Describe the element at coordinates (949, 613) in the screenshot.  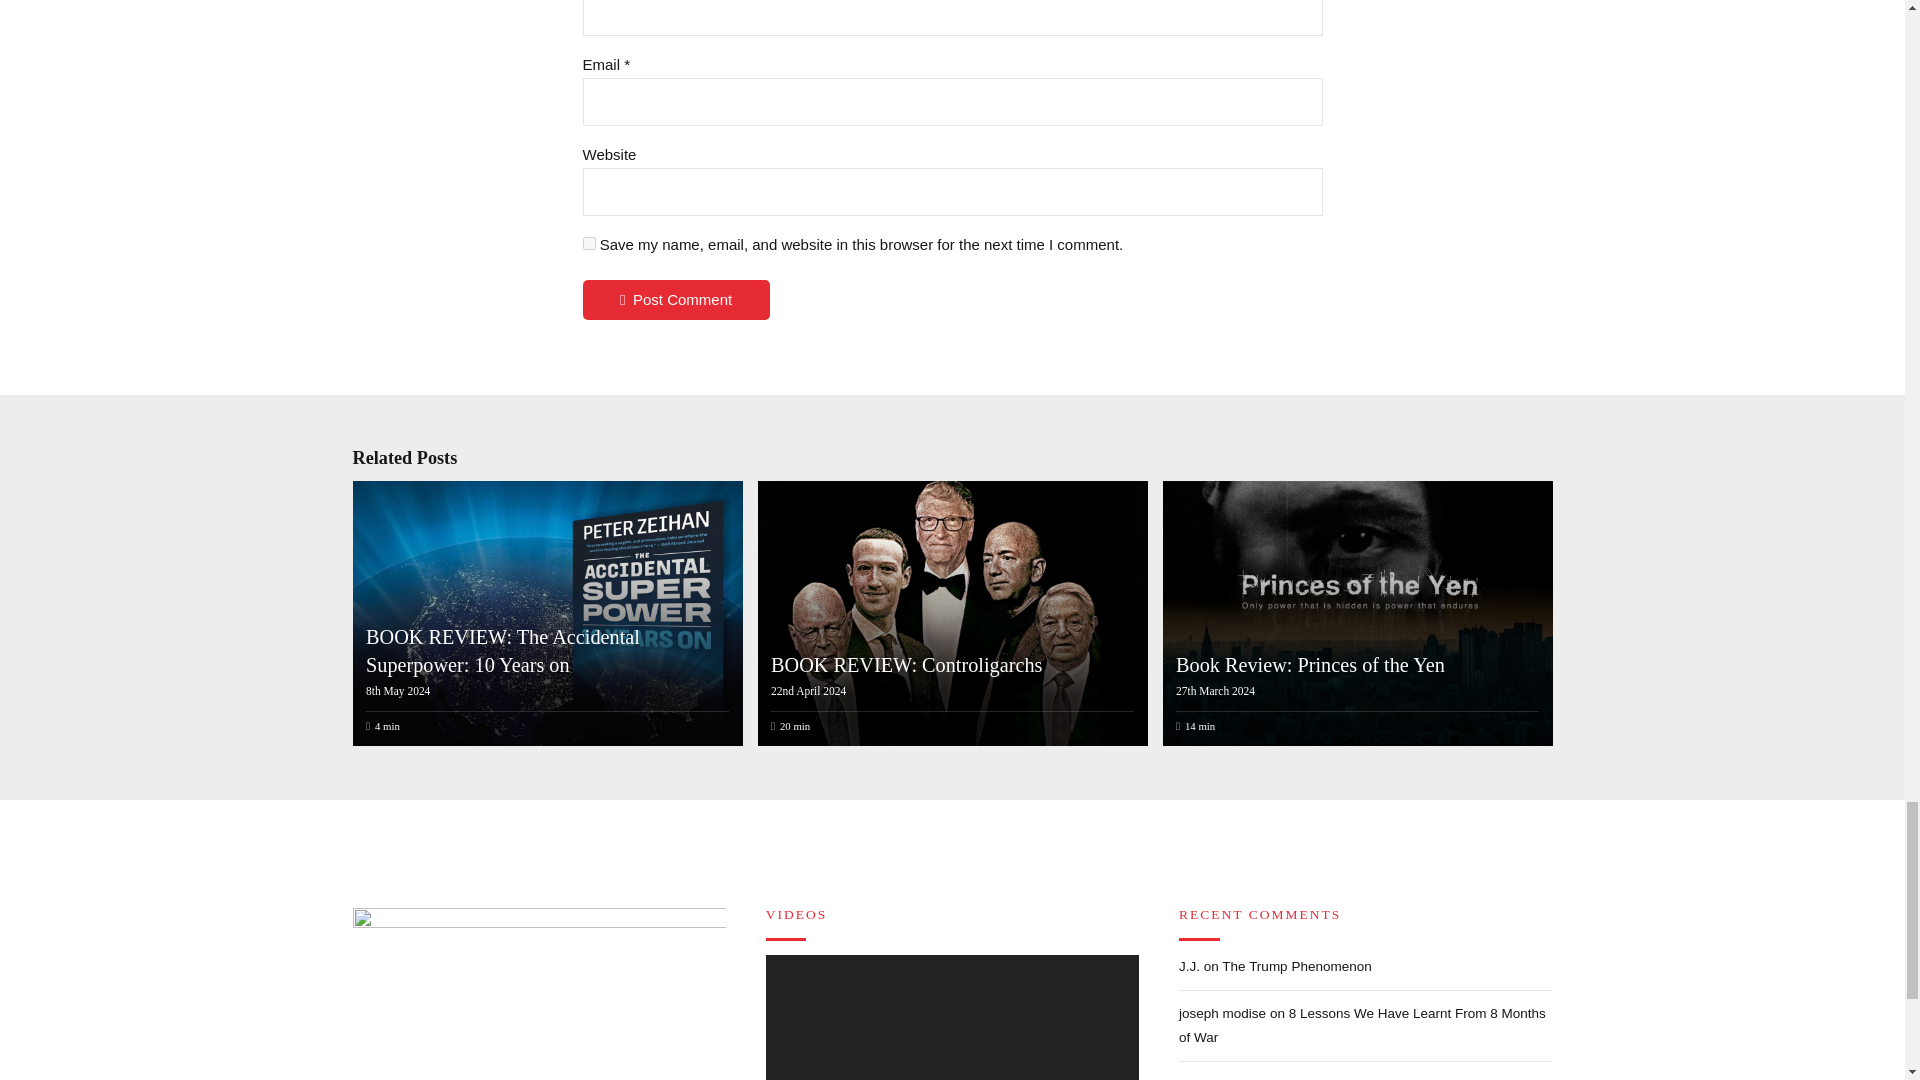
I see `BOOK REVIEW: Controligarchs` at that location.